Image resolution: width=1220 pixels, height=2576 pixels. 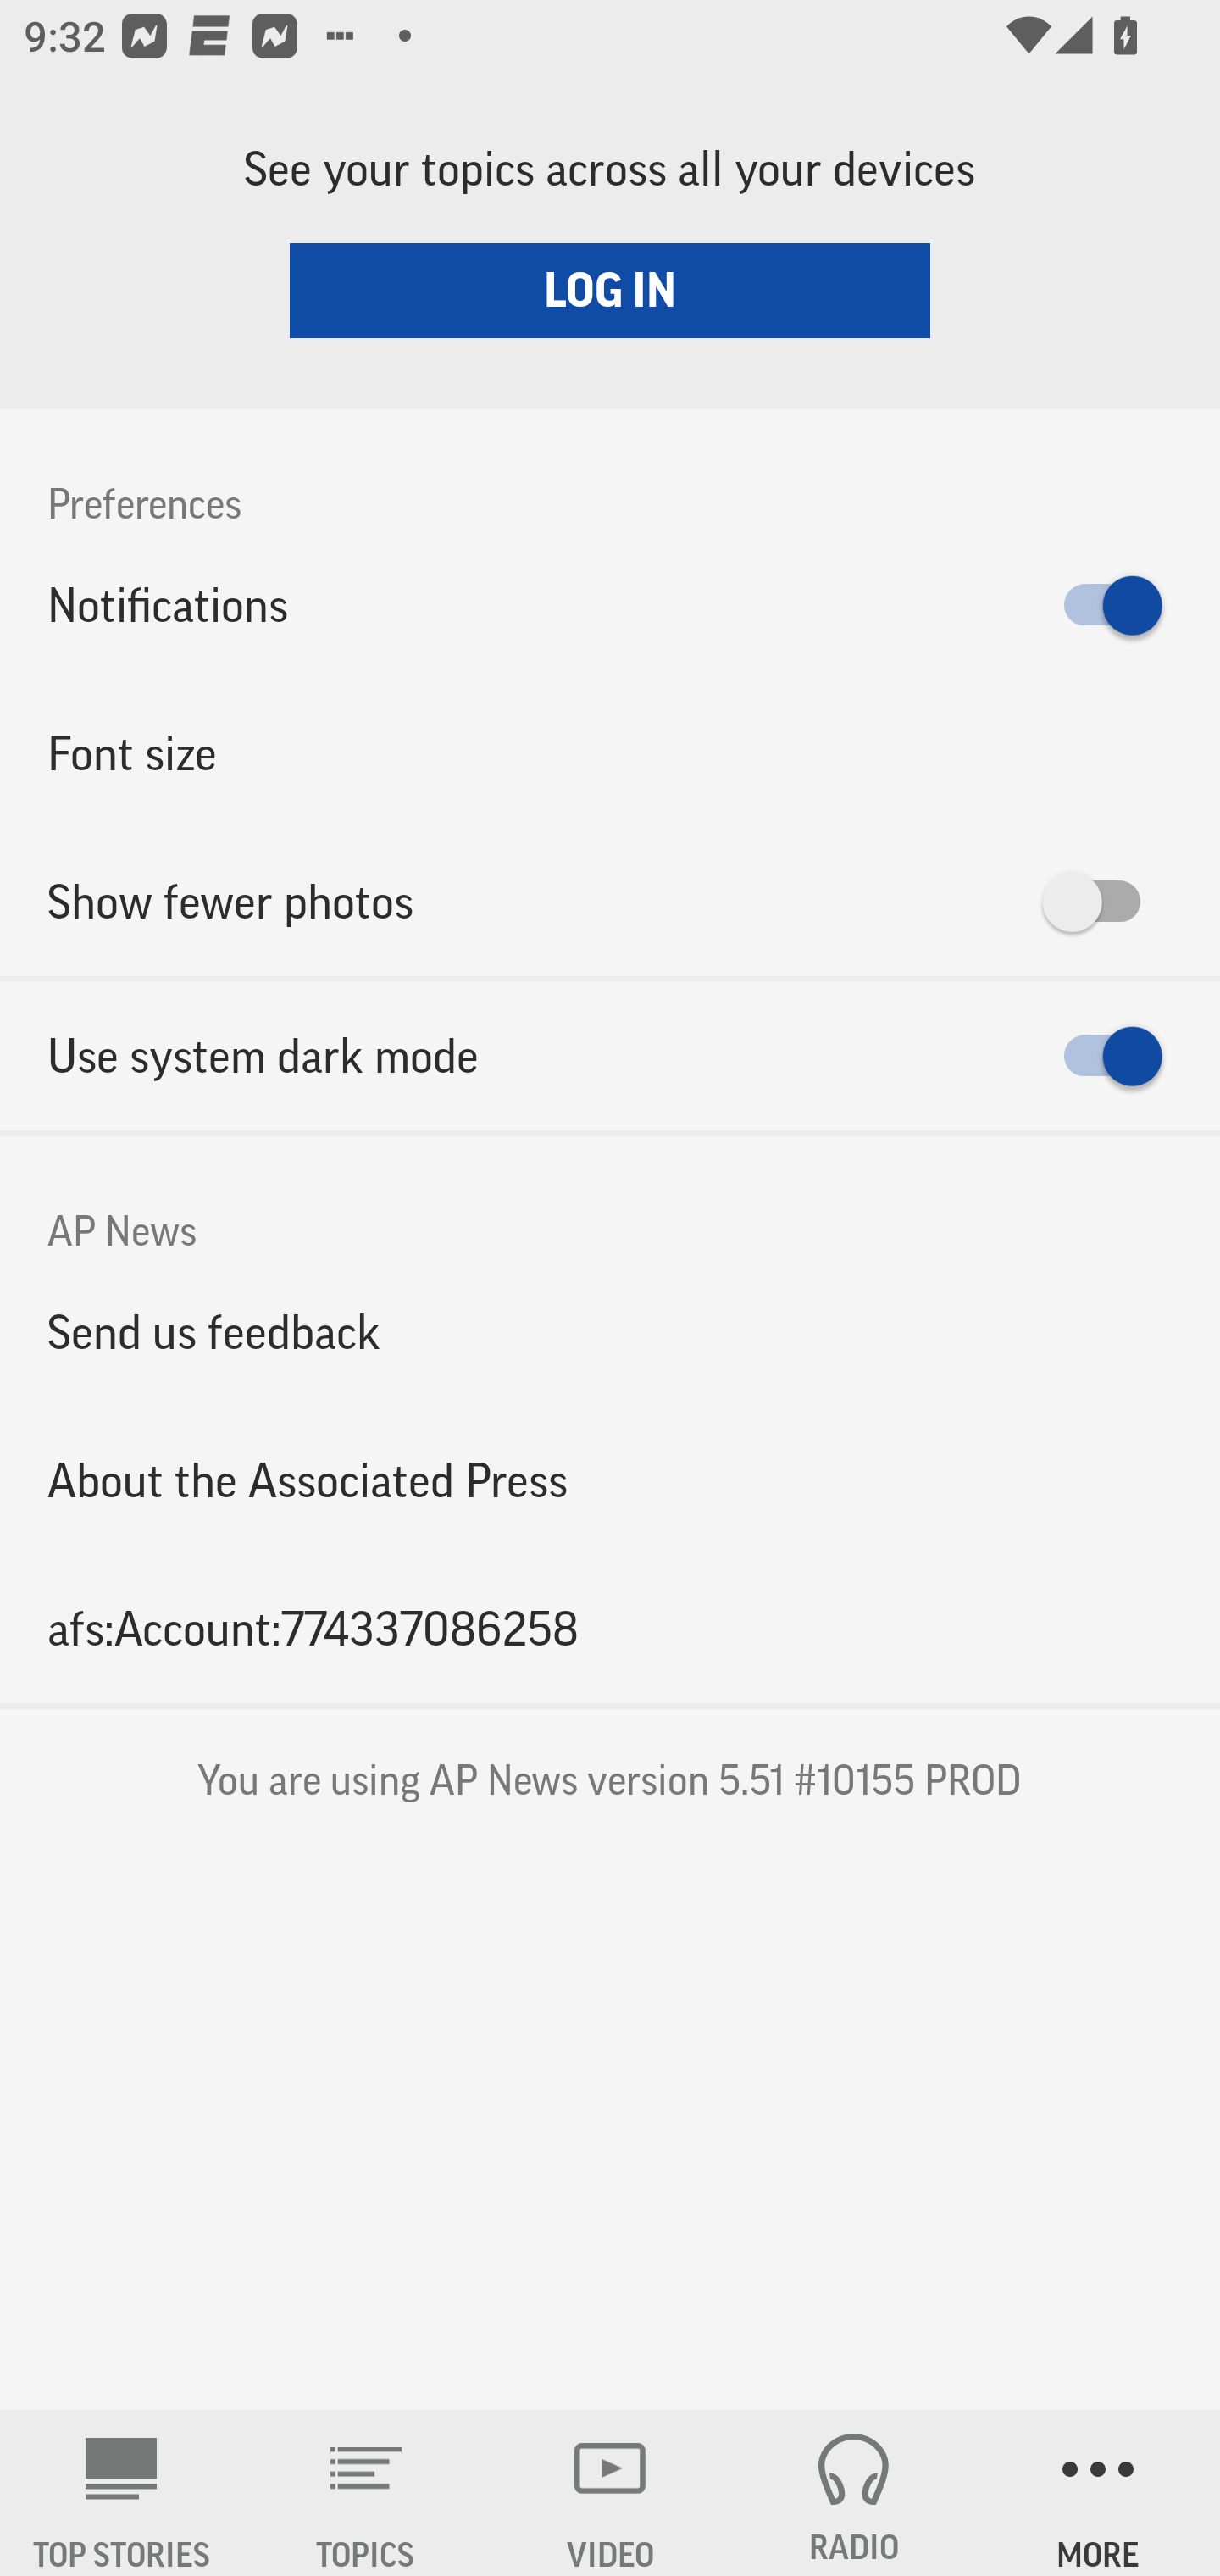 What do you see at coordinates (610, 2493) in the screenshot?
I see `VIDEO` at bounding box center [610, 2493].